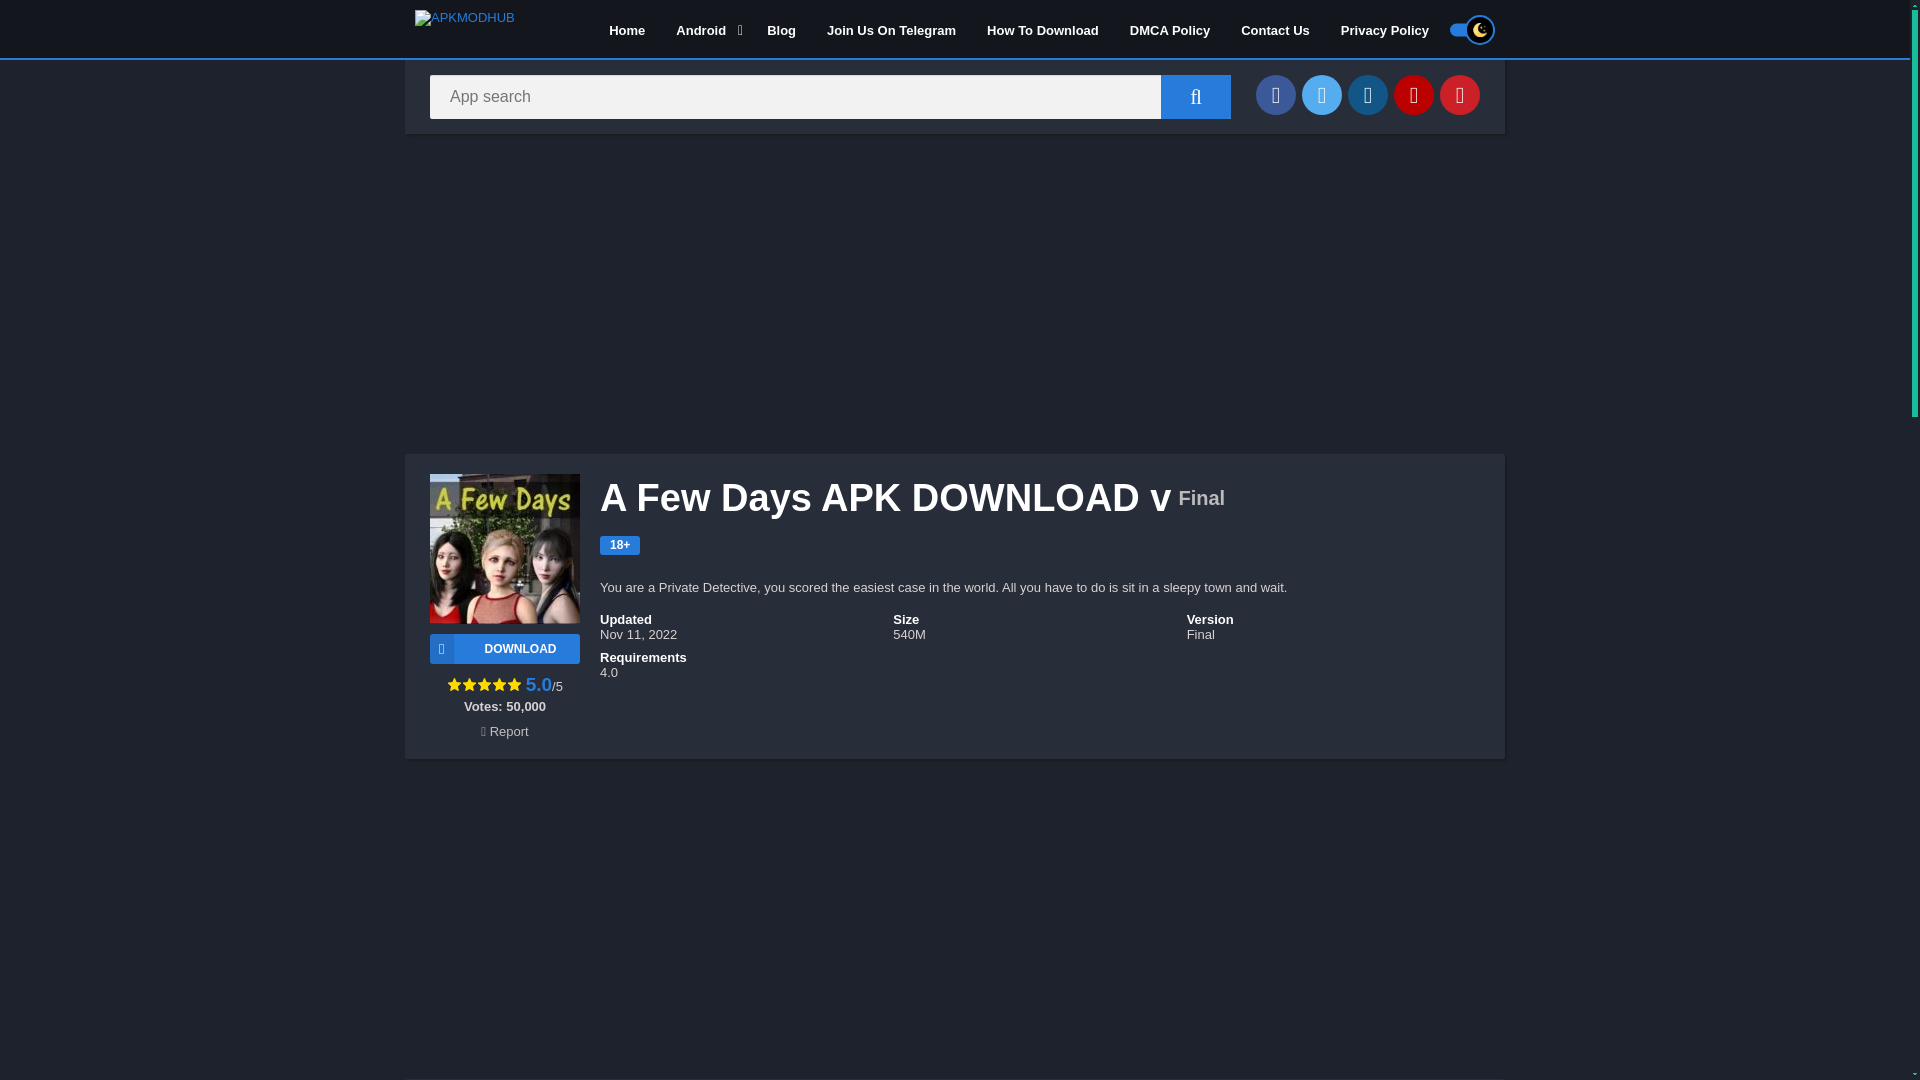  I want to click on Android, so click(705, 29).